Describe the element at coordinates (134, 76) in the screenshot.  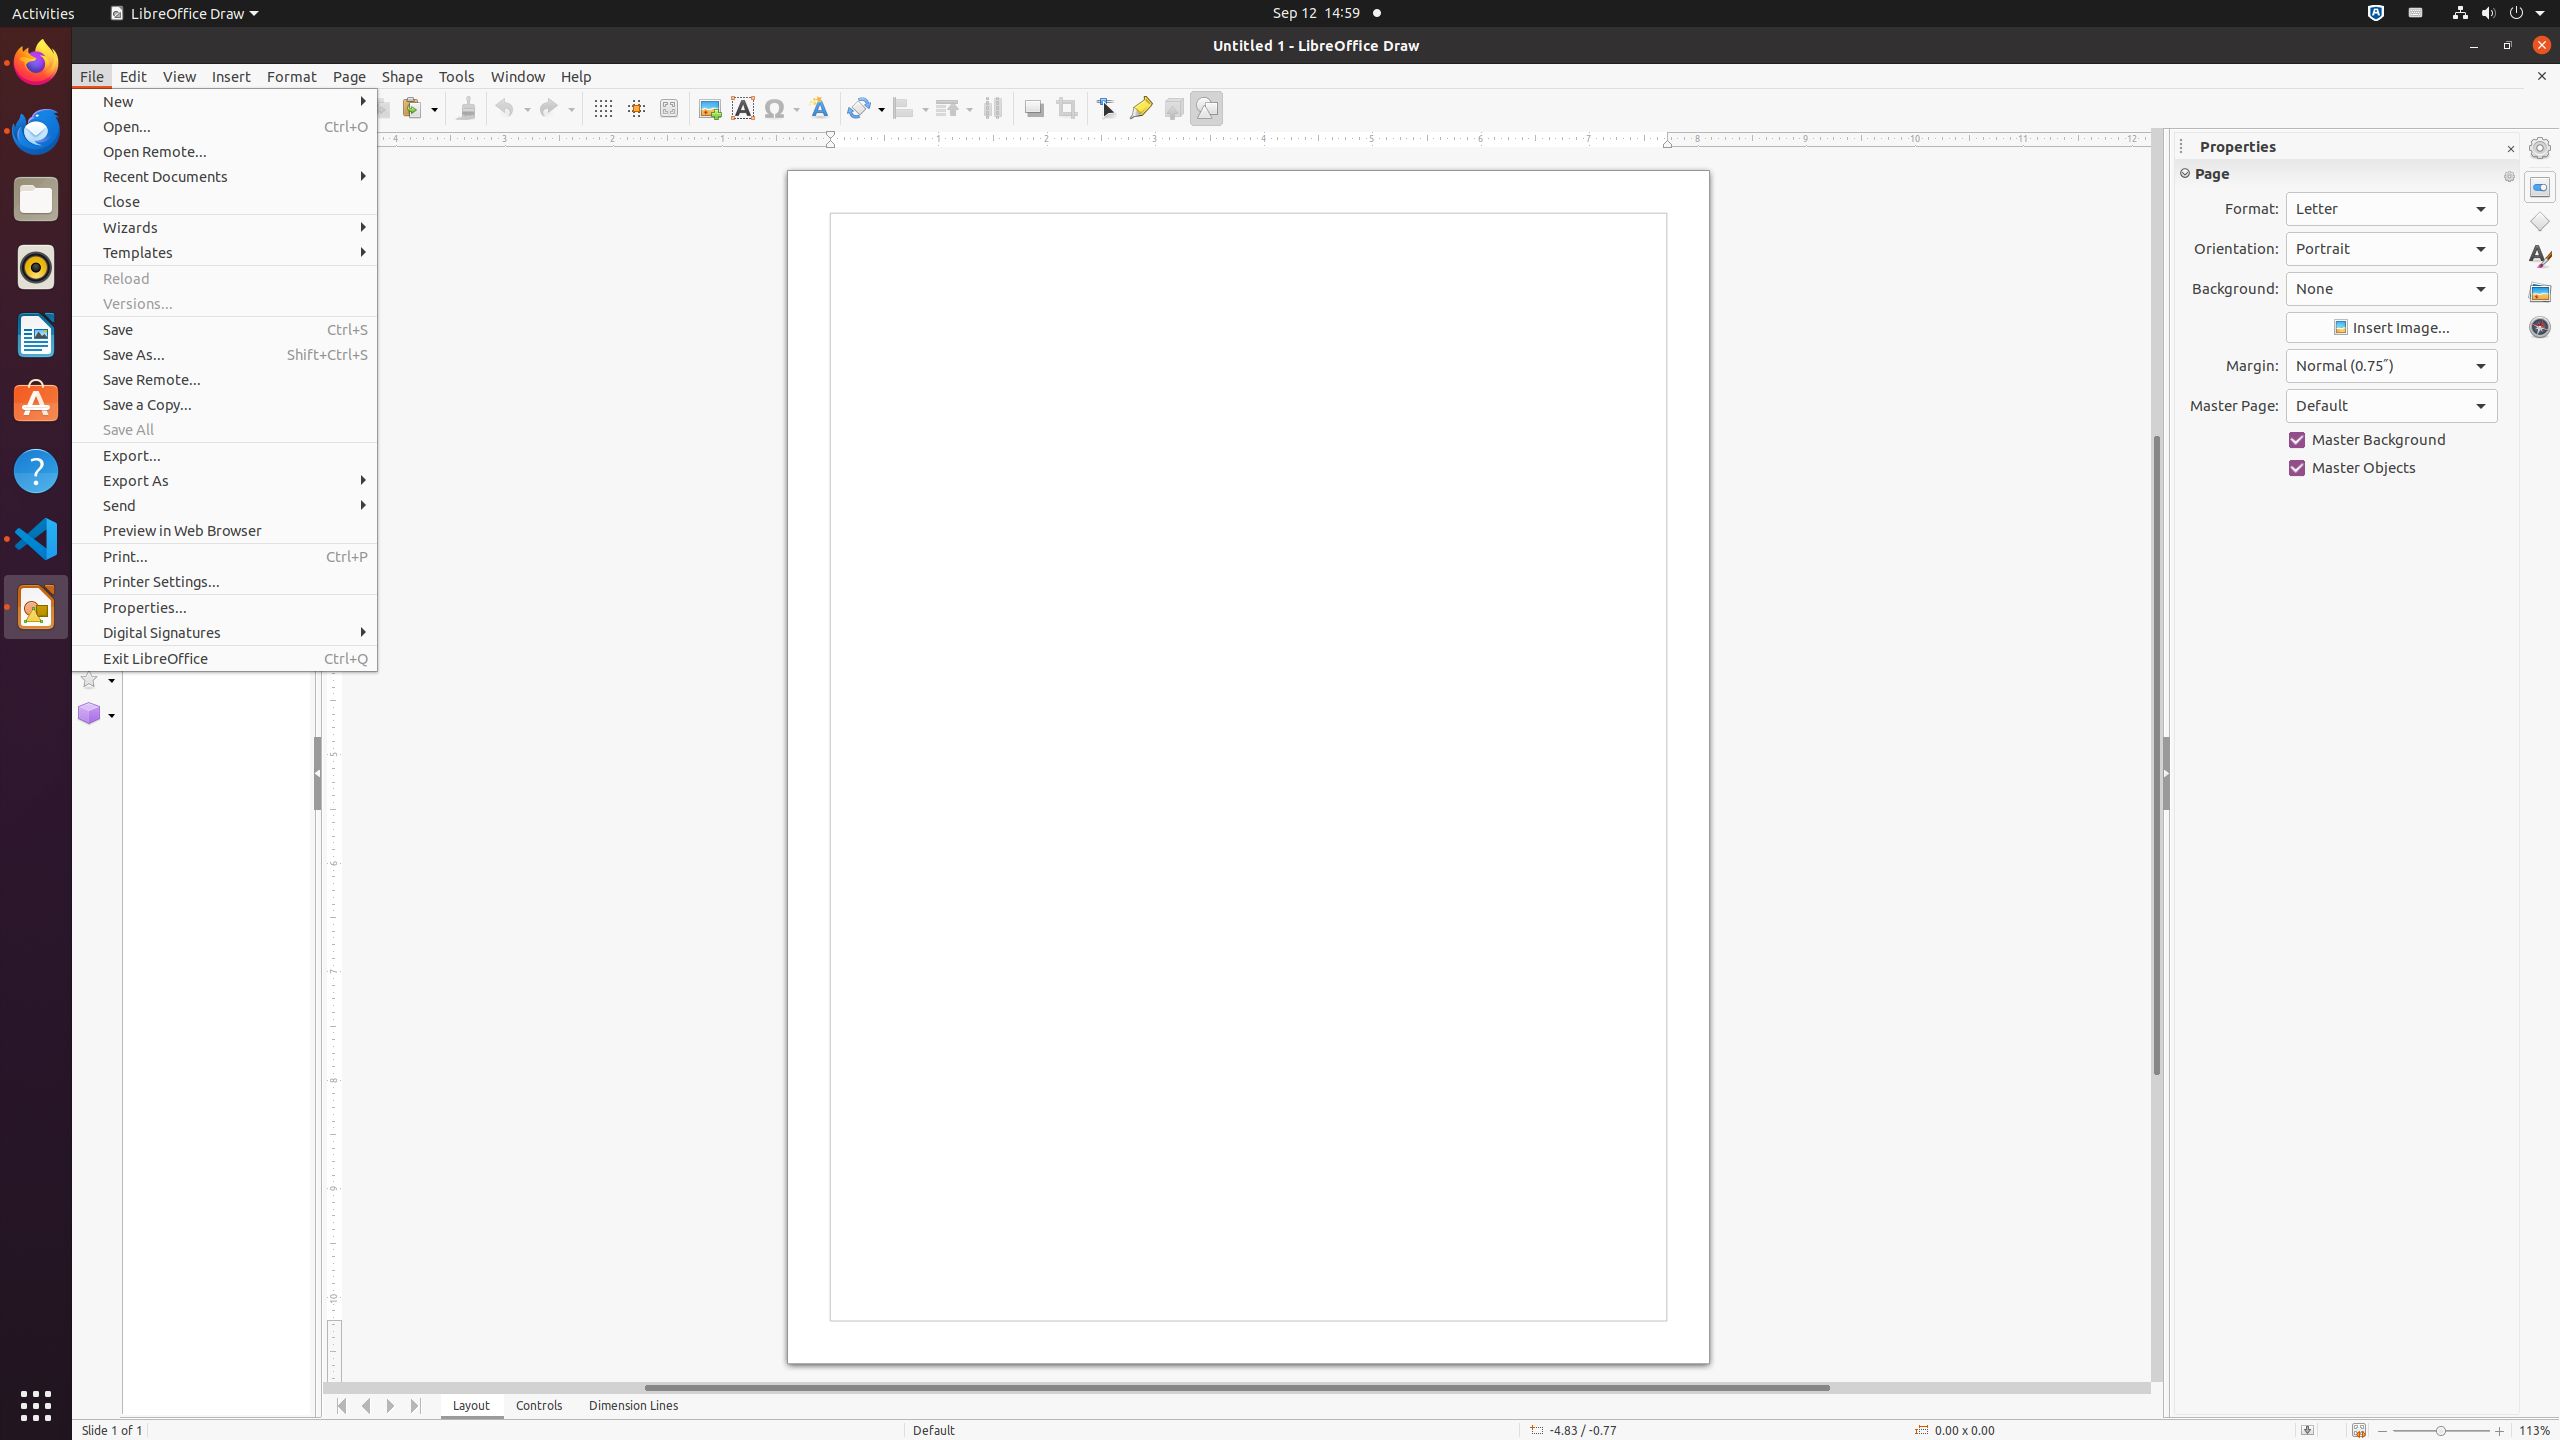
I see `Edit` at that location.